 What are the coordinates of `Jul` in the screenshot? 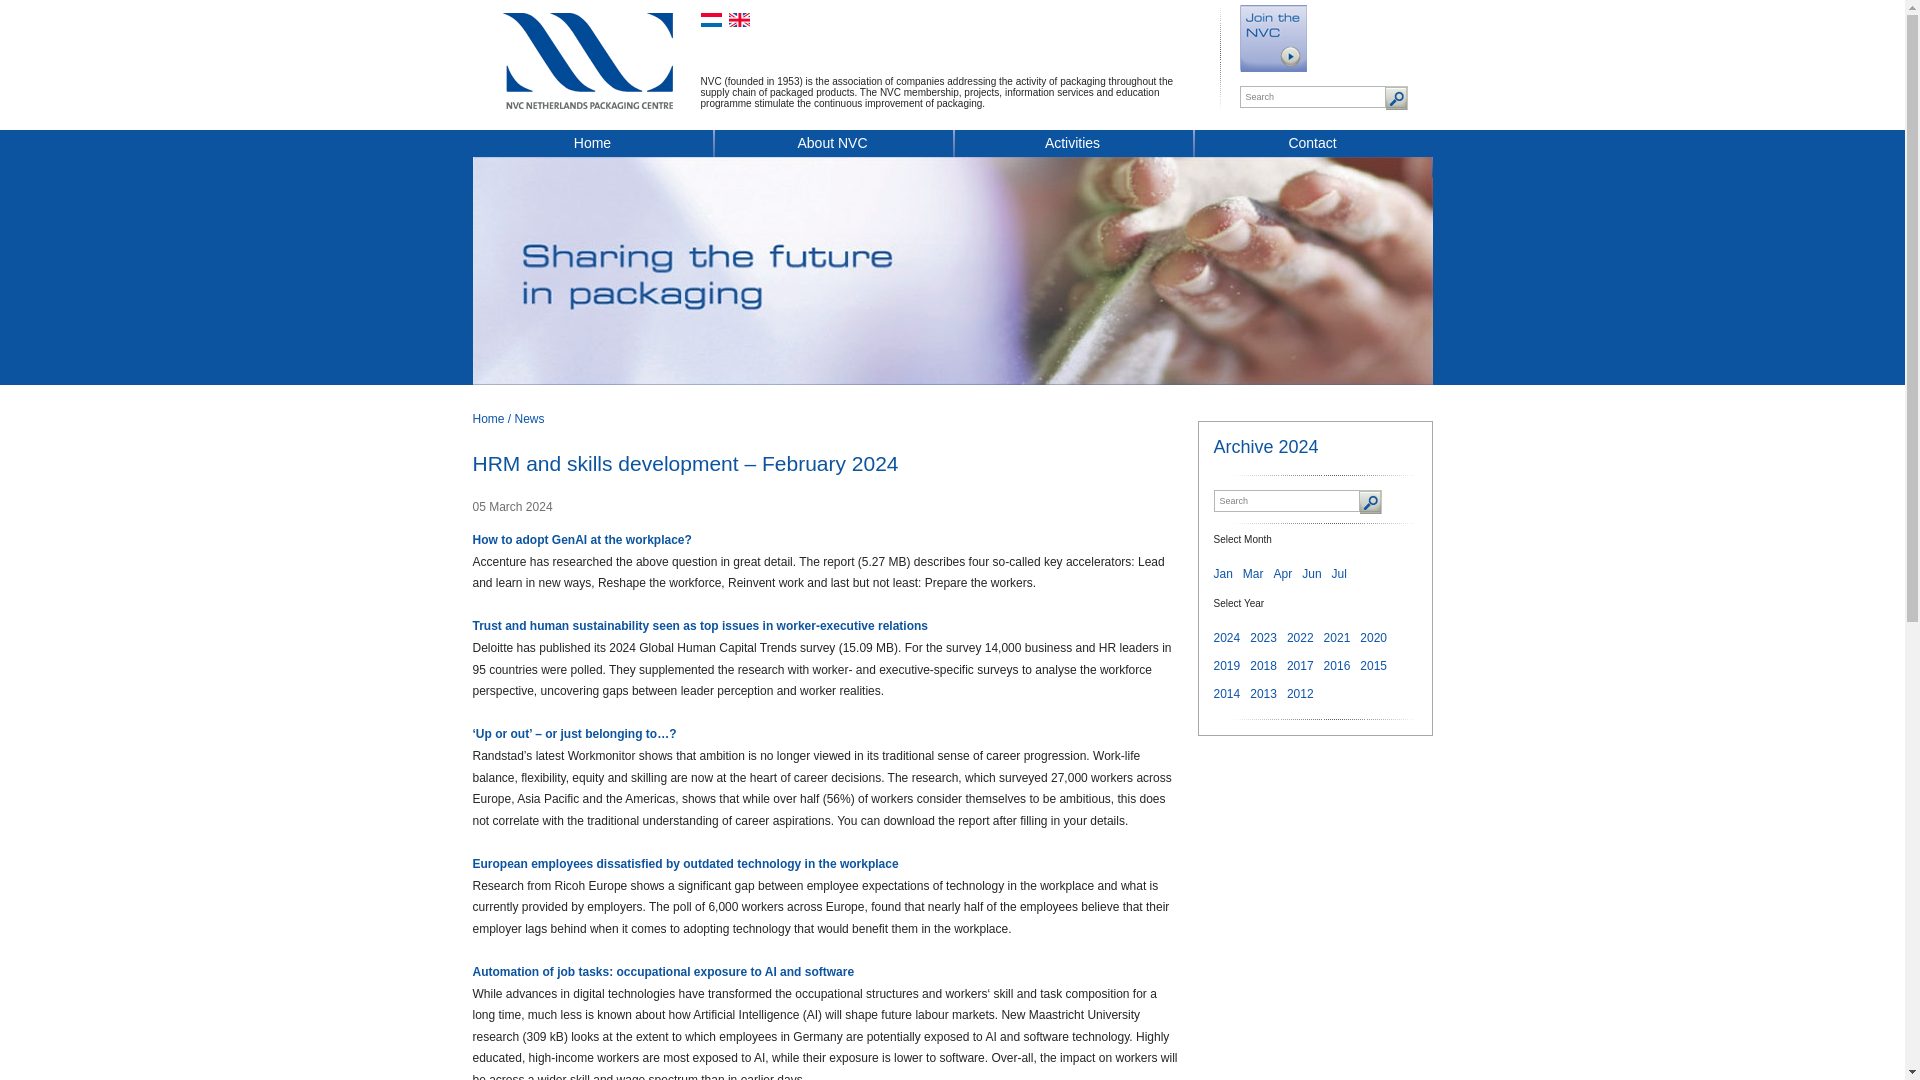 It's located at (1340, 574).